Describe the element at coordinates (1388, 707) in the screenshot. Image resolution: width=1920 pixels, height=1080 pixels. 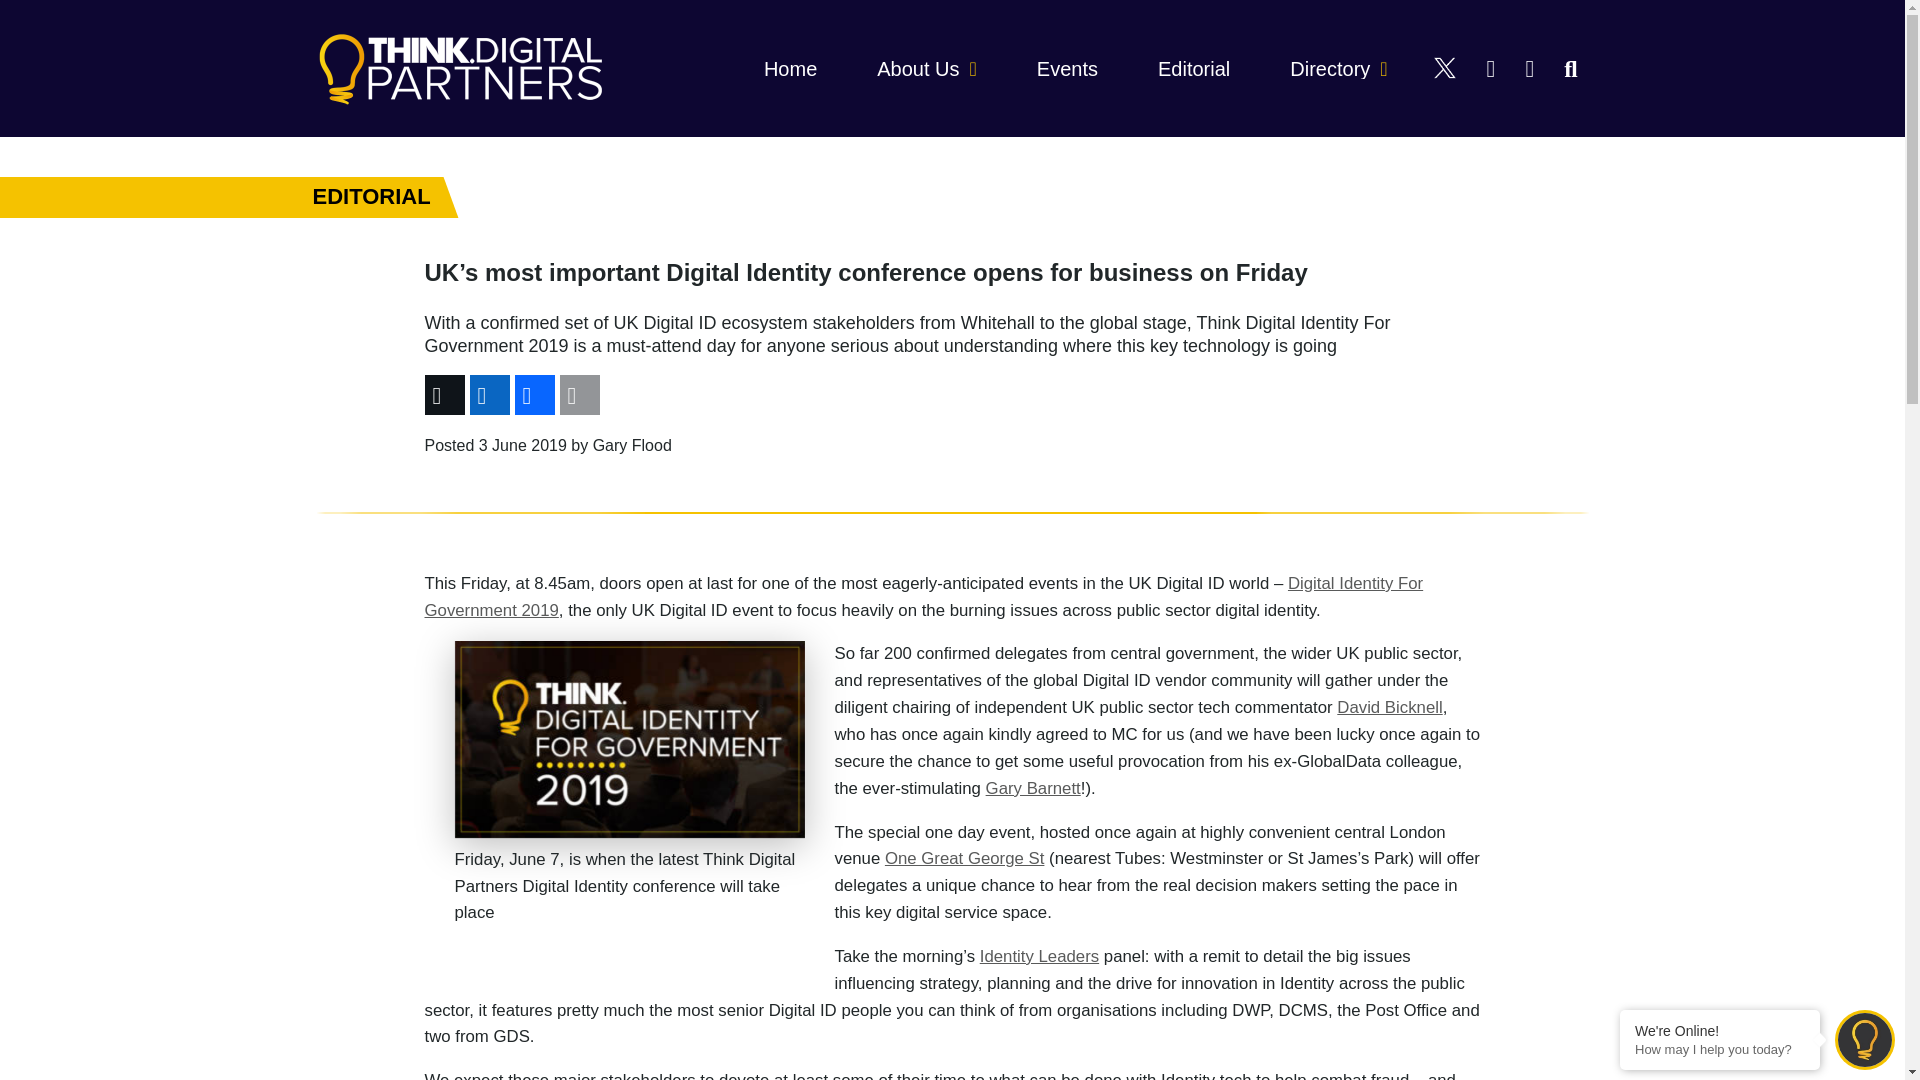
I see `David Bicknell` at that location.